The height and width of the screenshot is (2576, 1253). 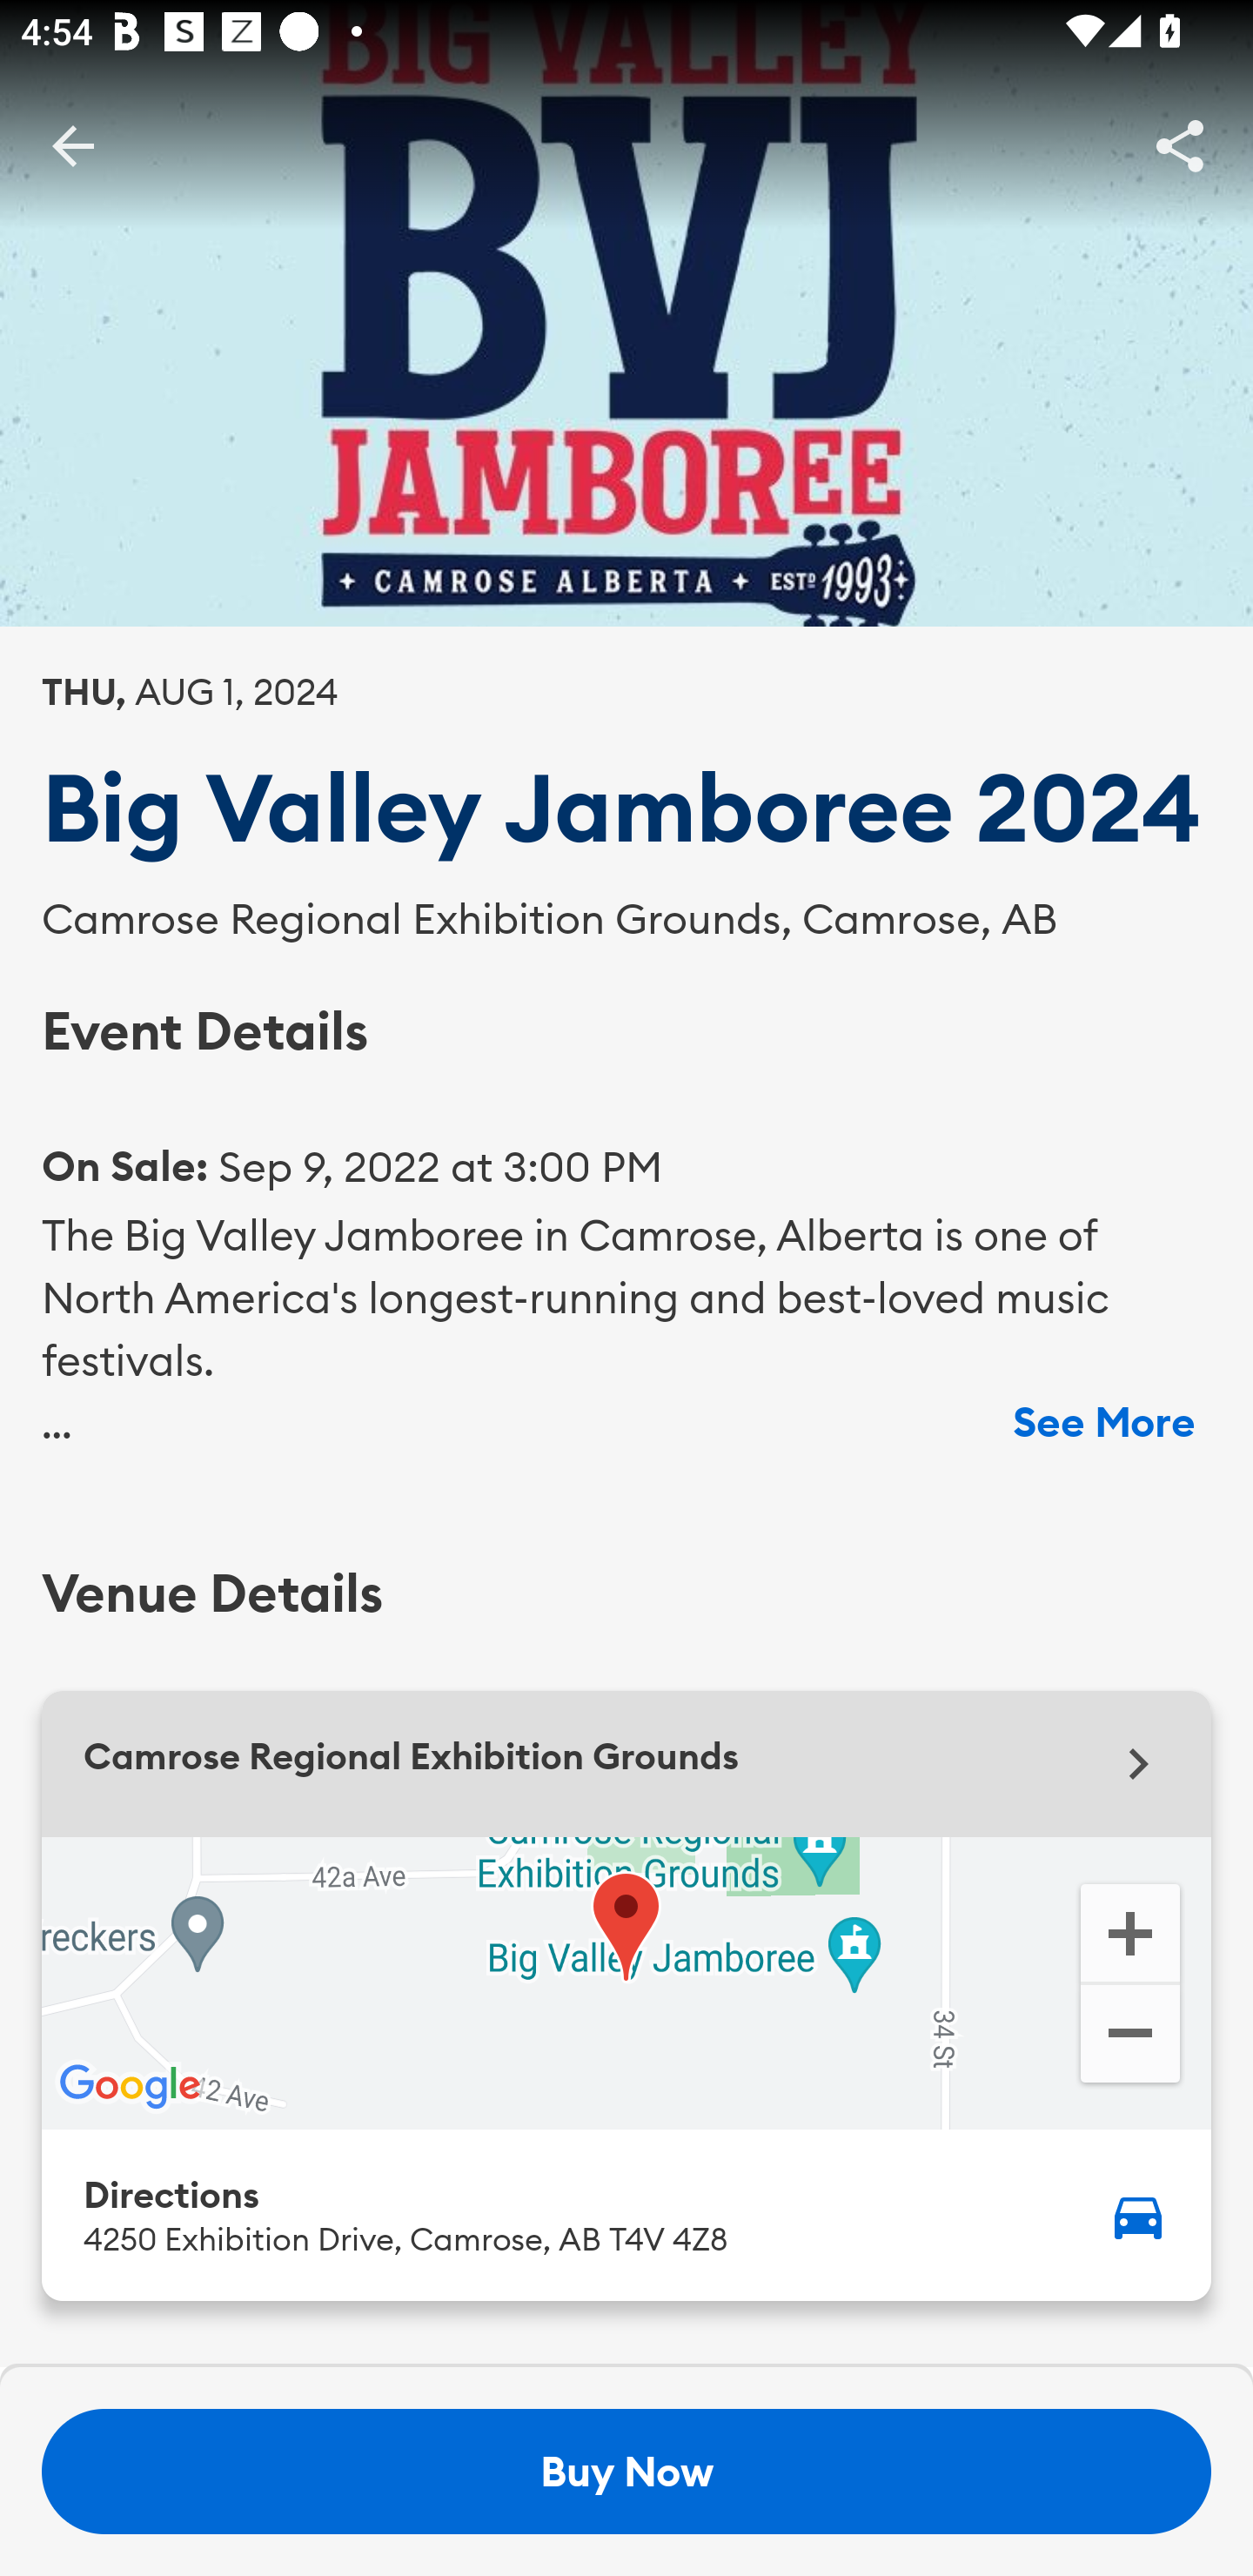 I want to click on Share, so click(x=1180, y=144).